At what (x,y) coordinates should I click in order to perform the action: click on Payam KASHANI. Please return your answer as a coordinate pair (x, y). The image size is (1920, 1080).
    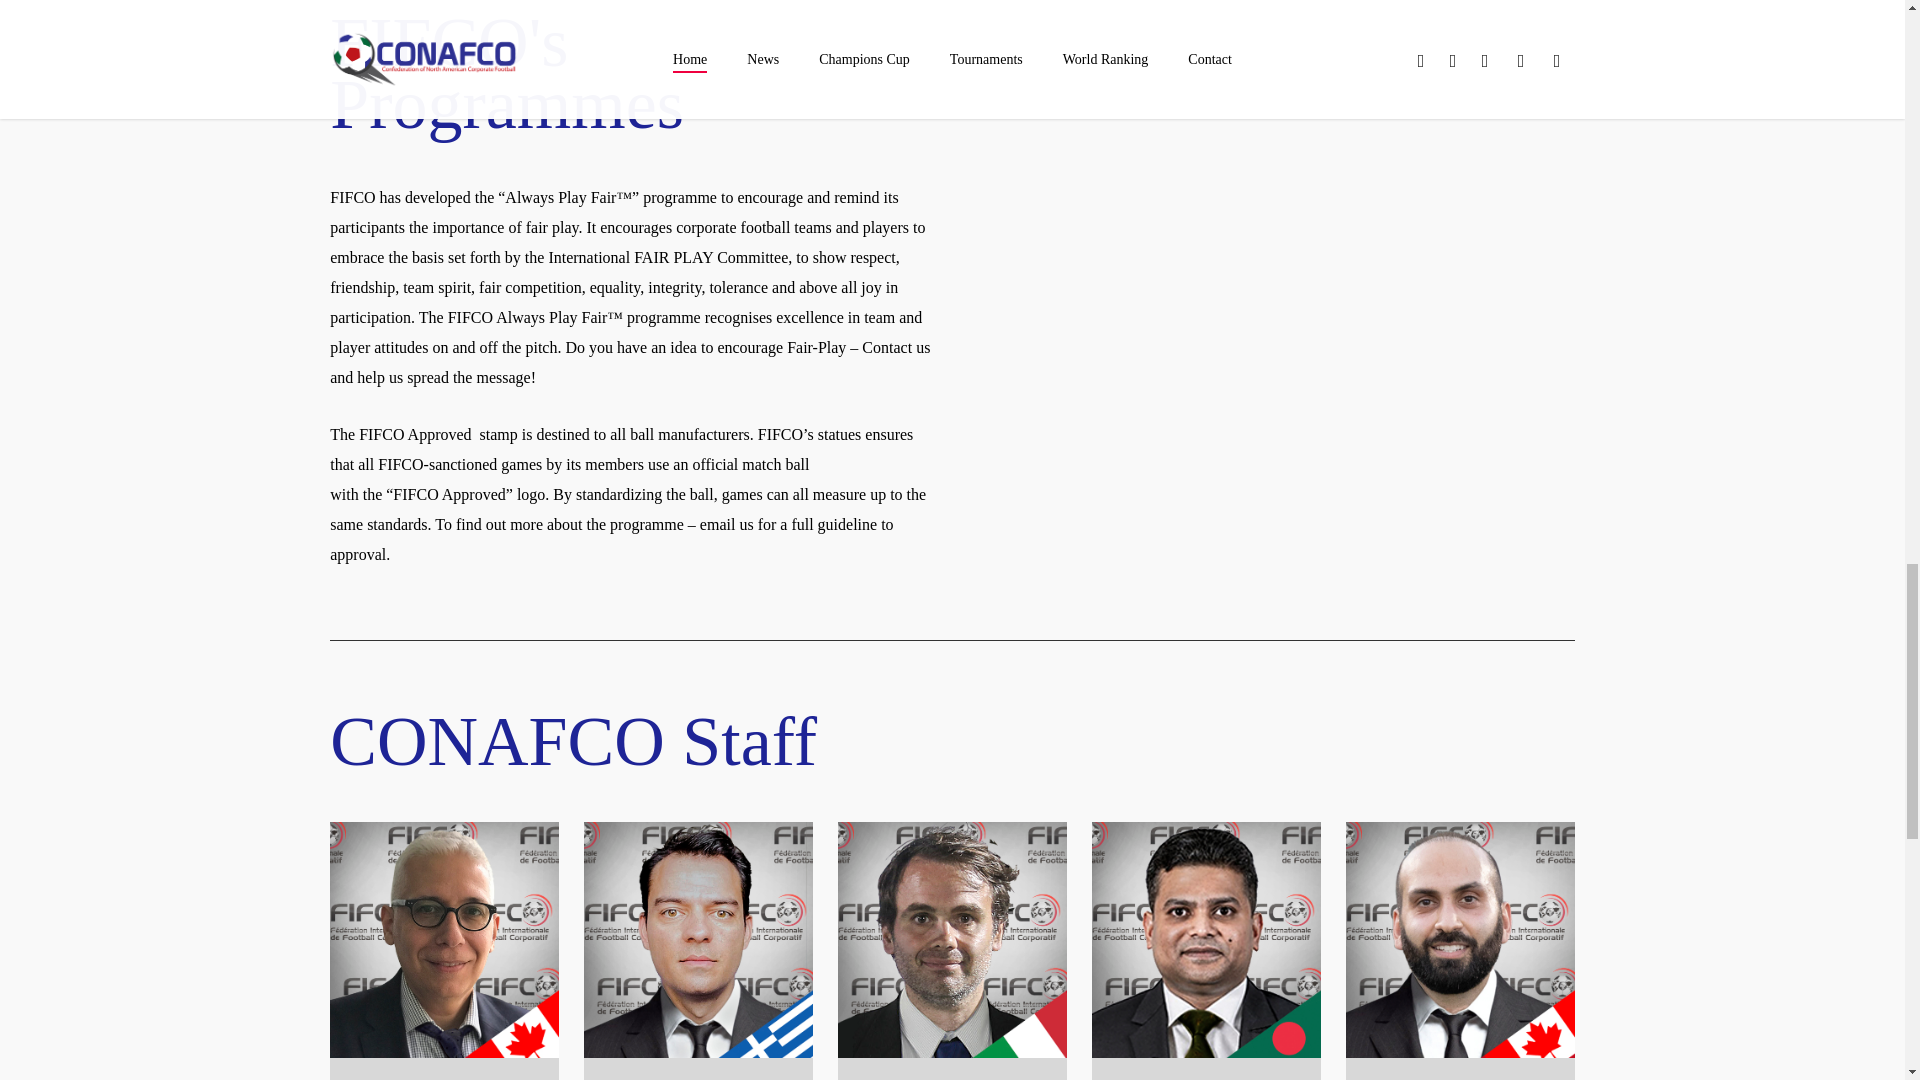
    Looking at the image, I should click on (1460, 939).